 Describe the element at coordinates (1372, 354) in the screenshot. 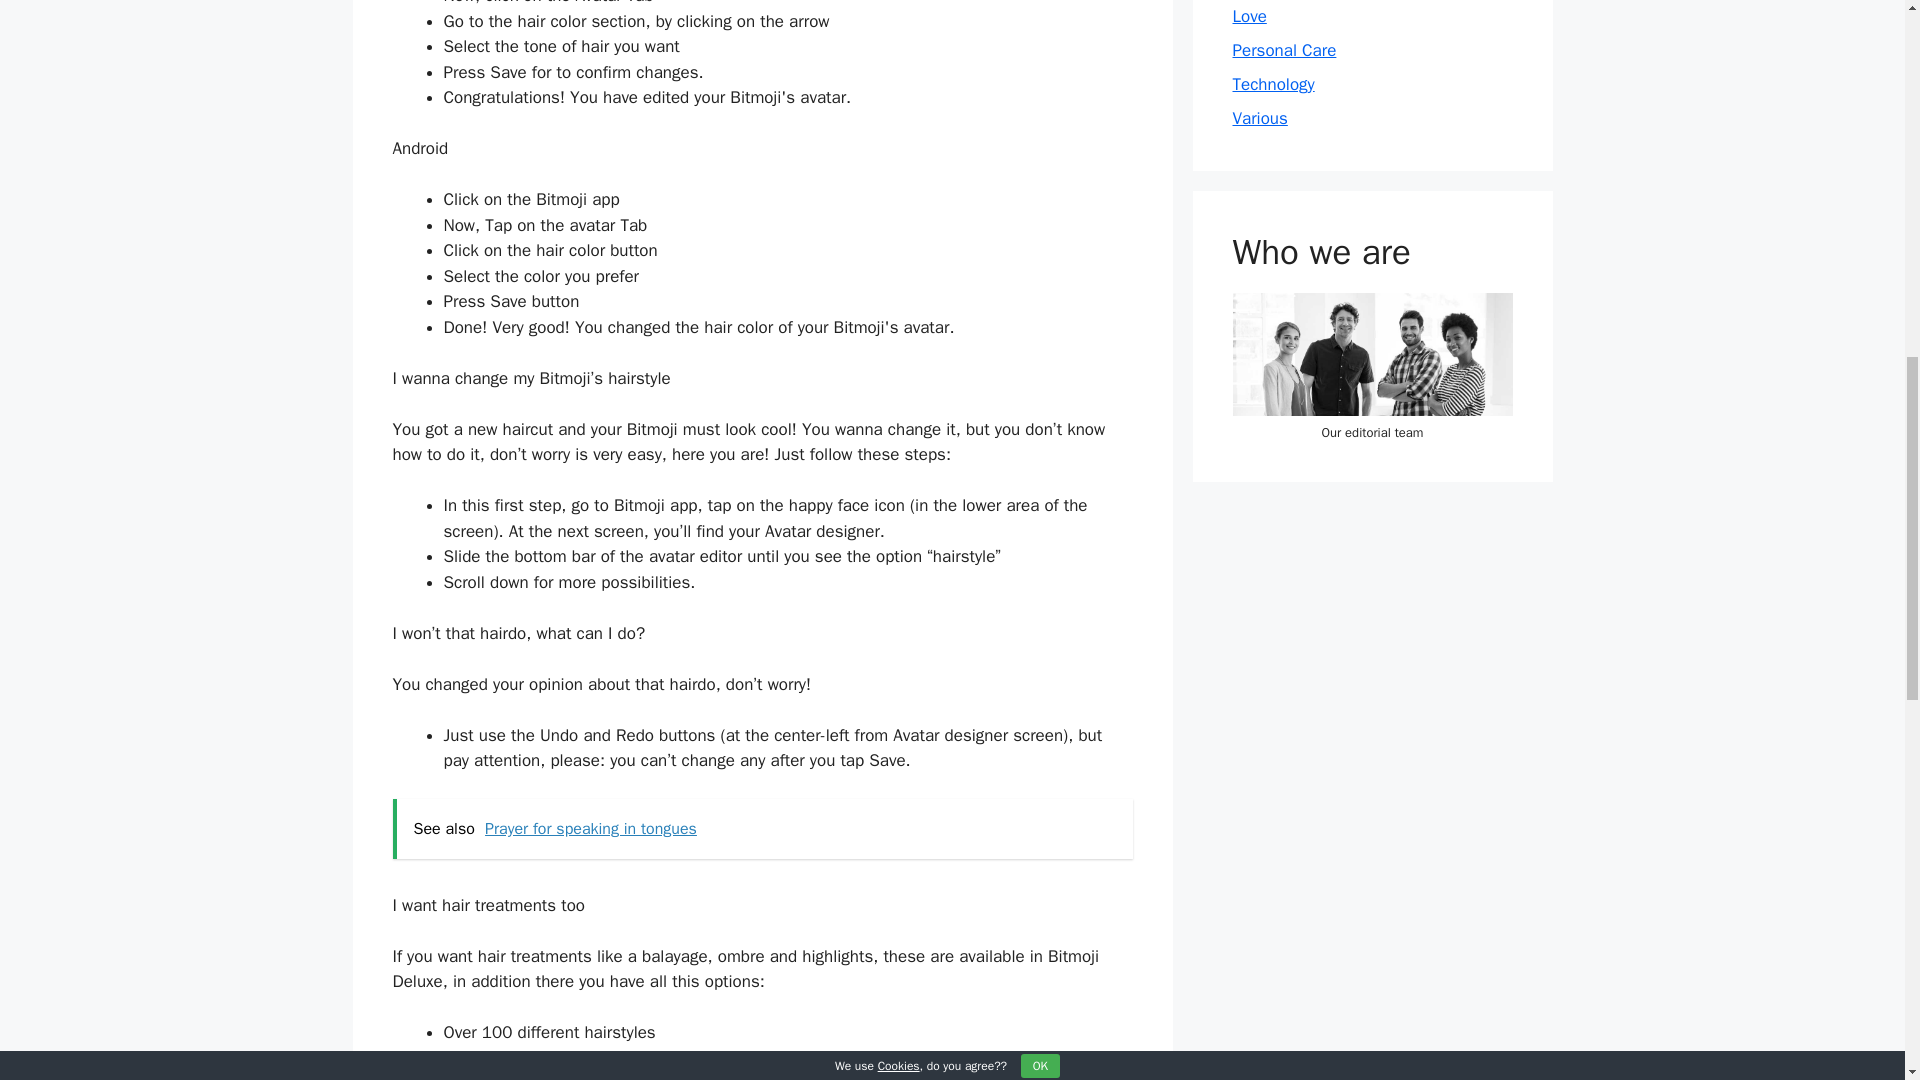

I see `Who web are` at that location.